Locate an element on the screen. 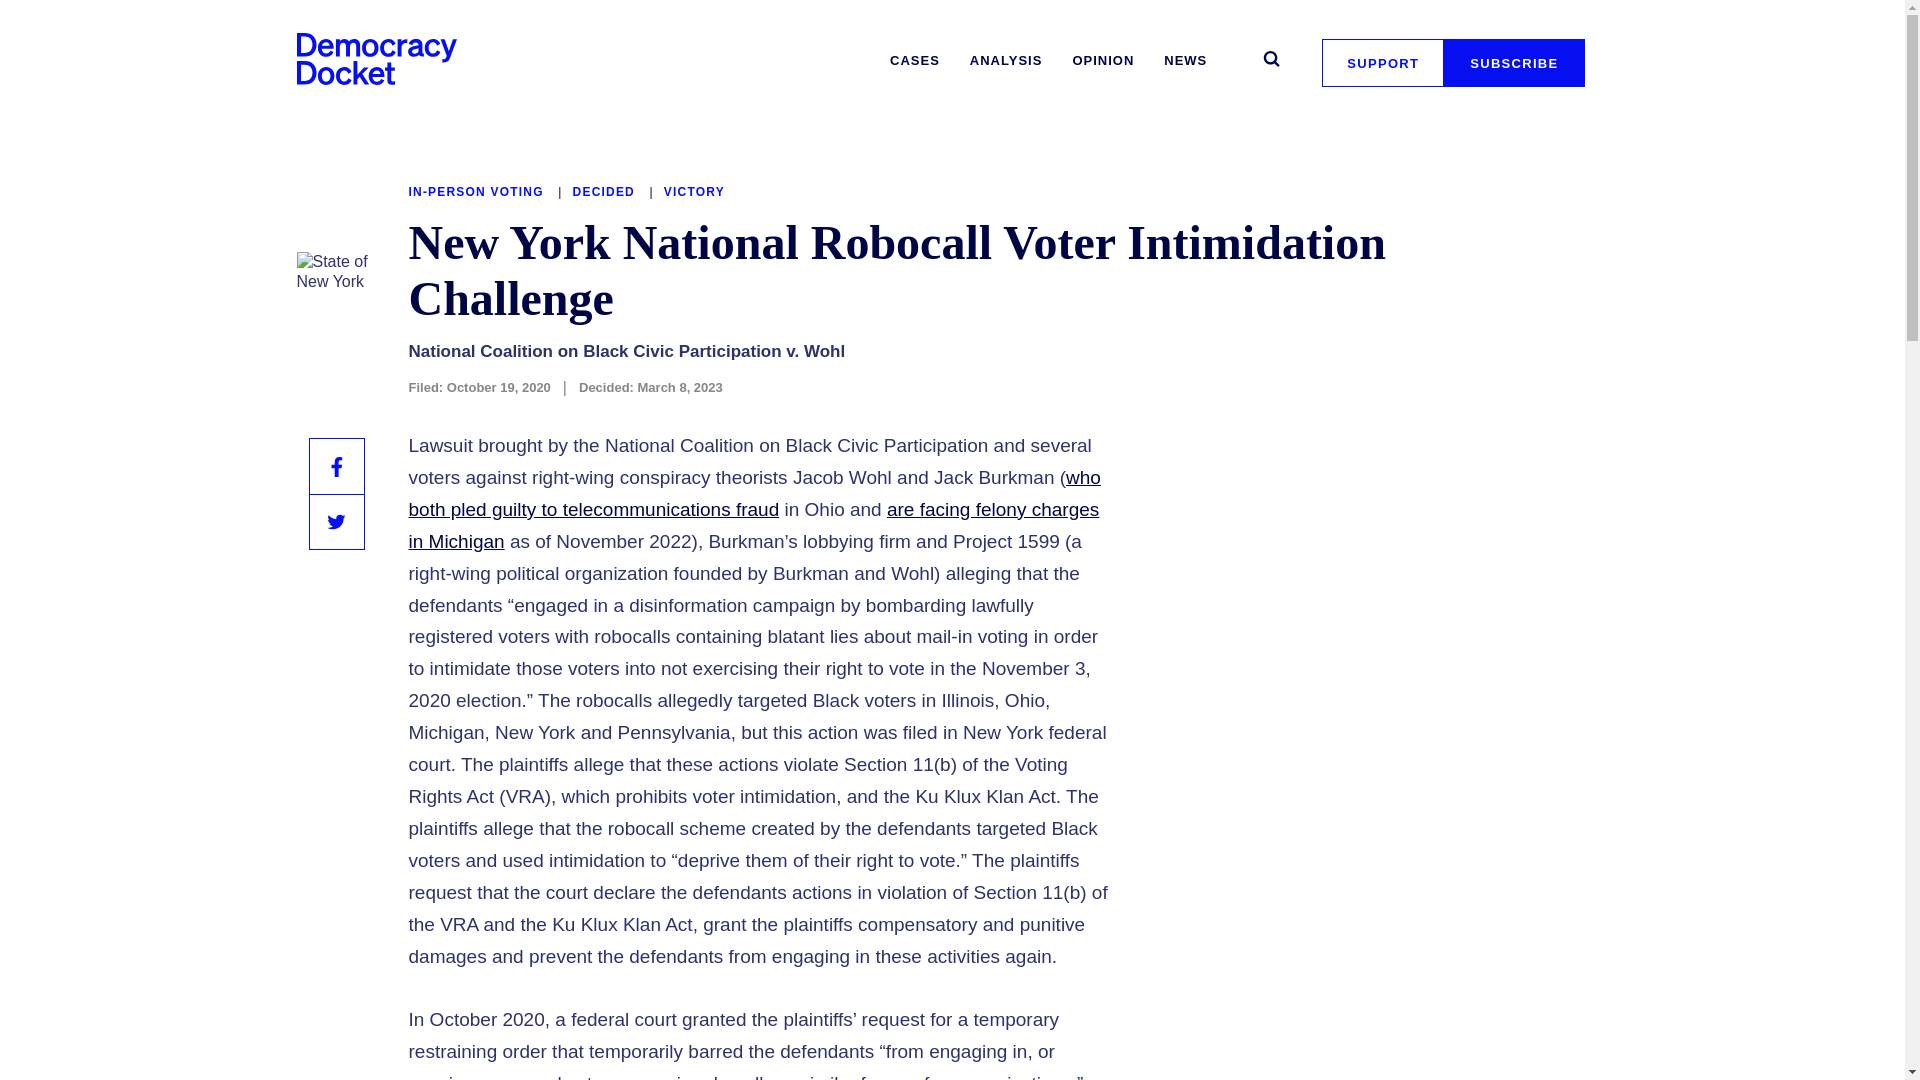  SUPPORT is located at coordinates (1382, 62).